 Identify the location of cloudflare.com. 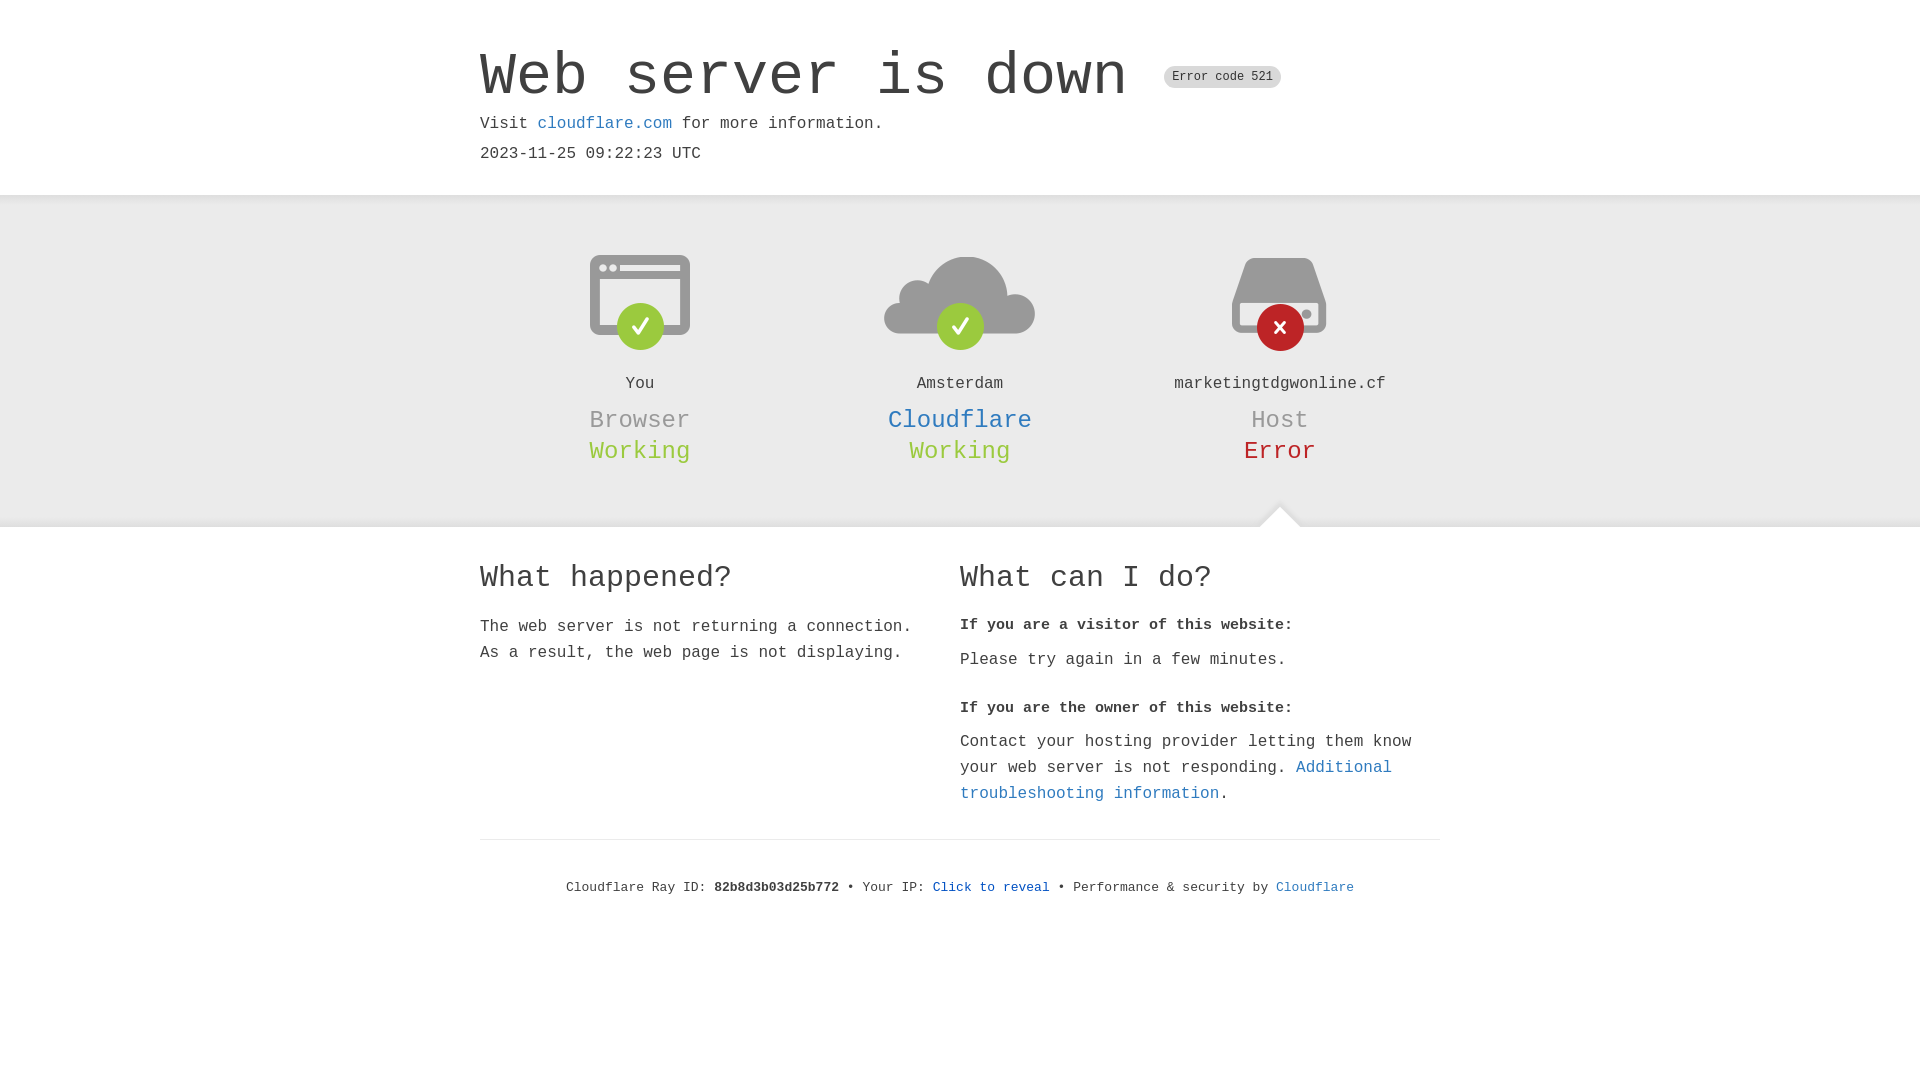
(605, 124).